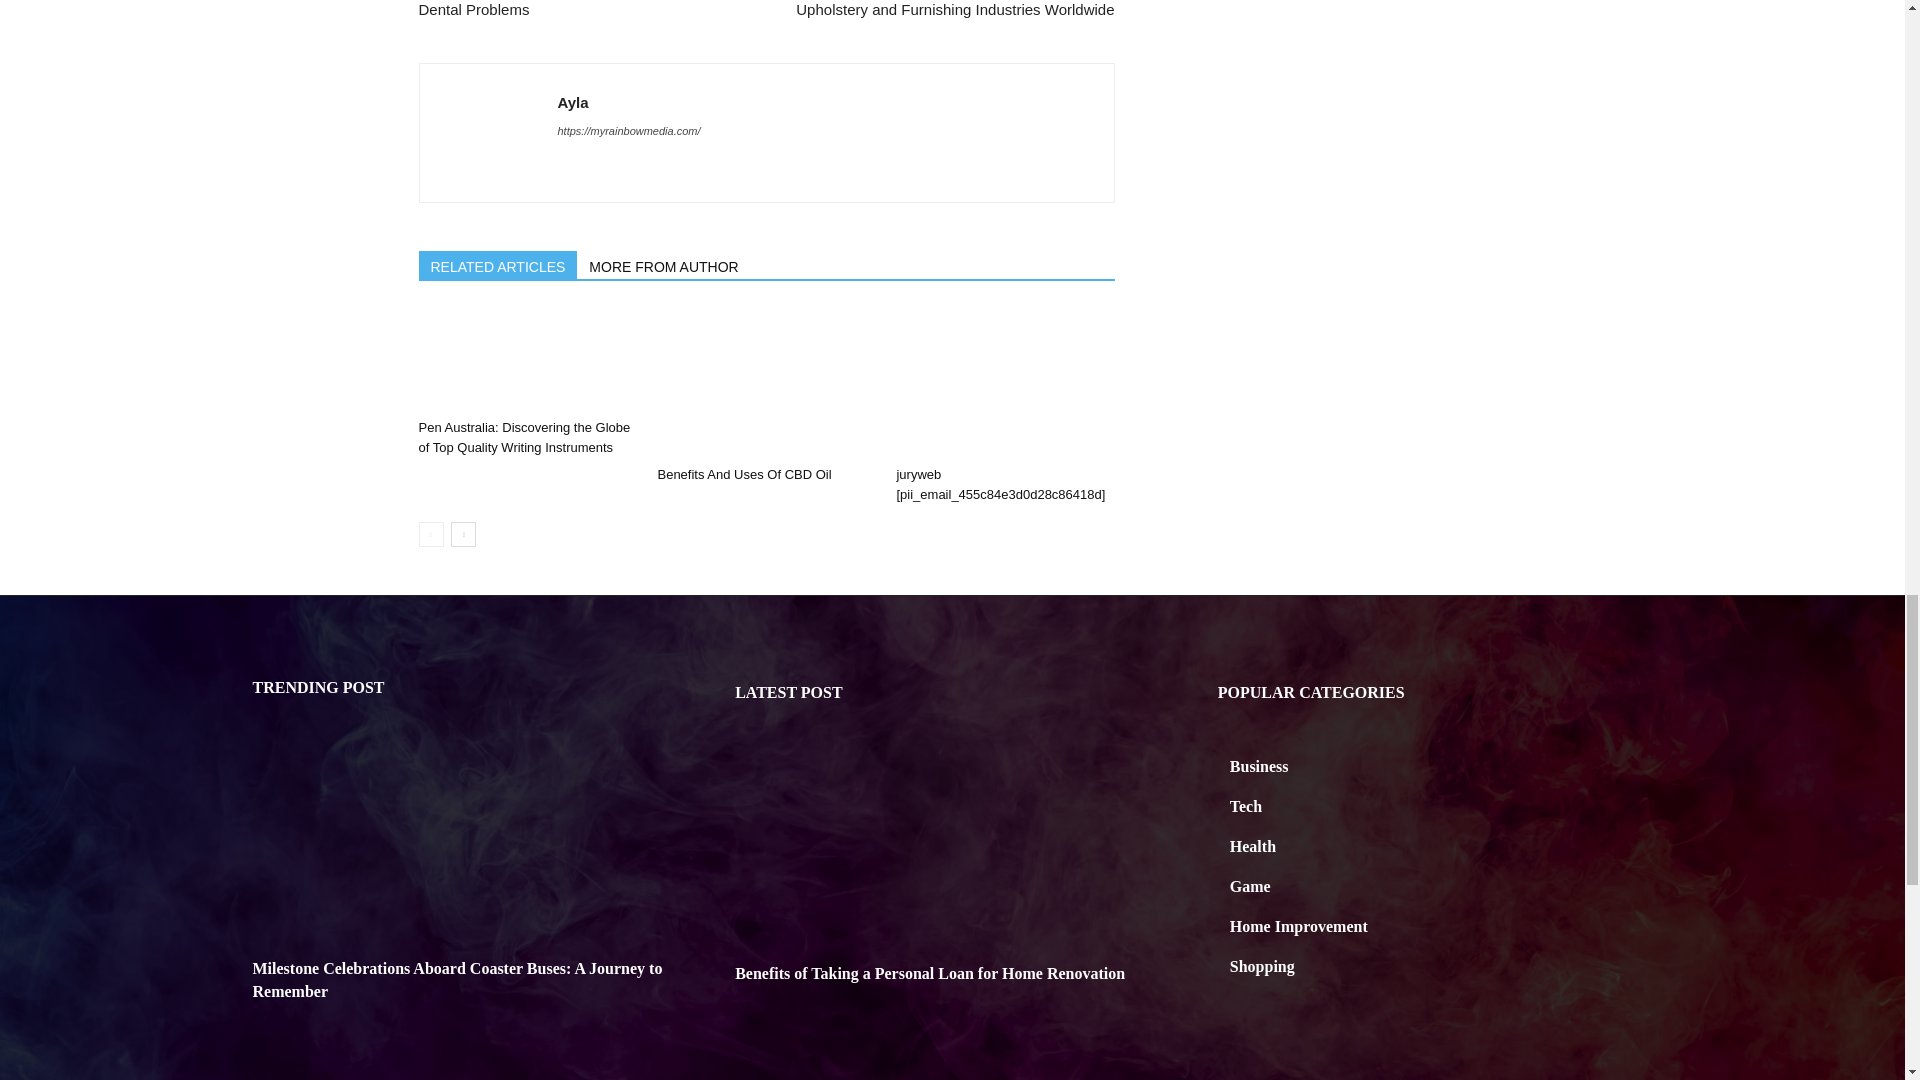 The height and width of the screenshot is (1080, 1920). Describe the element at coordinates (766, 382) in the screenshot. I see `Benefits And Uses Of CBD Oil` at that location.